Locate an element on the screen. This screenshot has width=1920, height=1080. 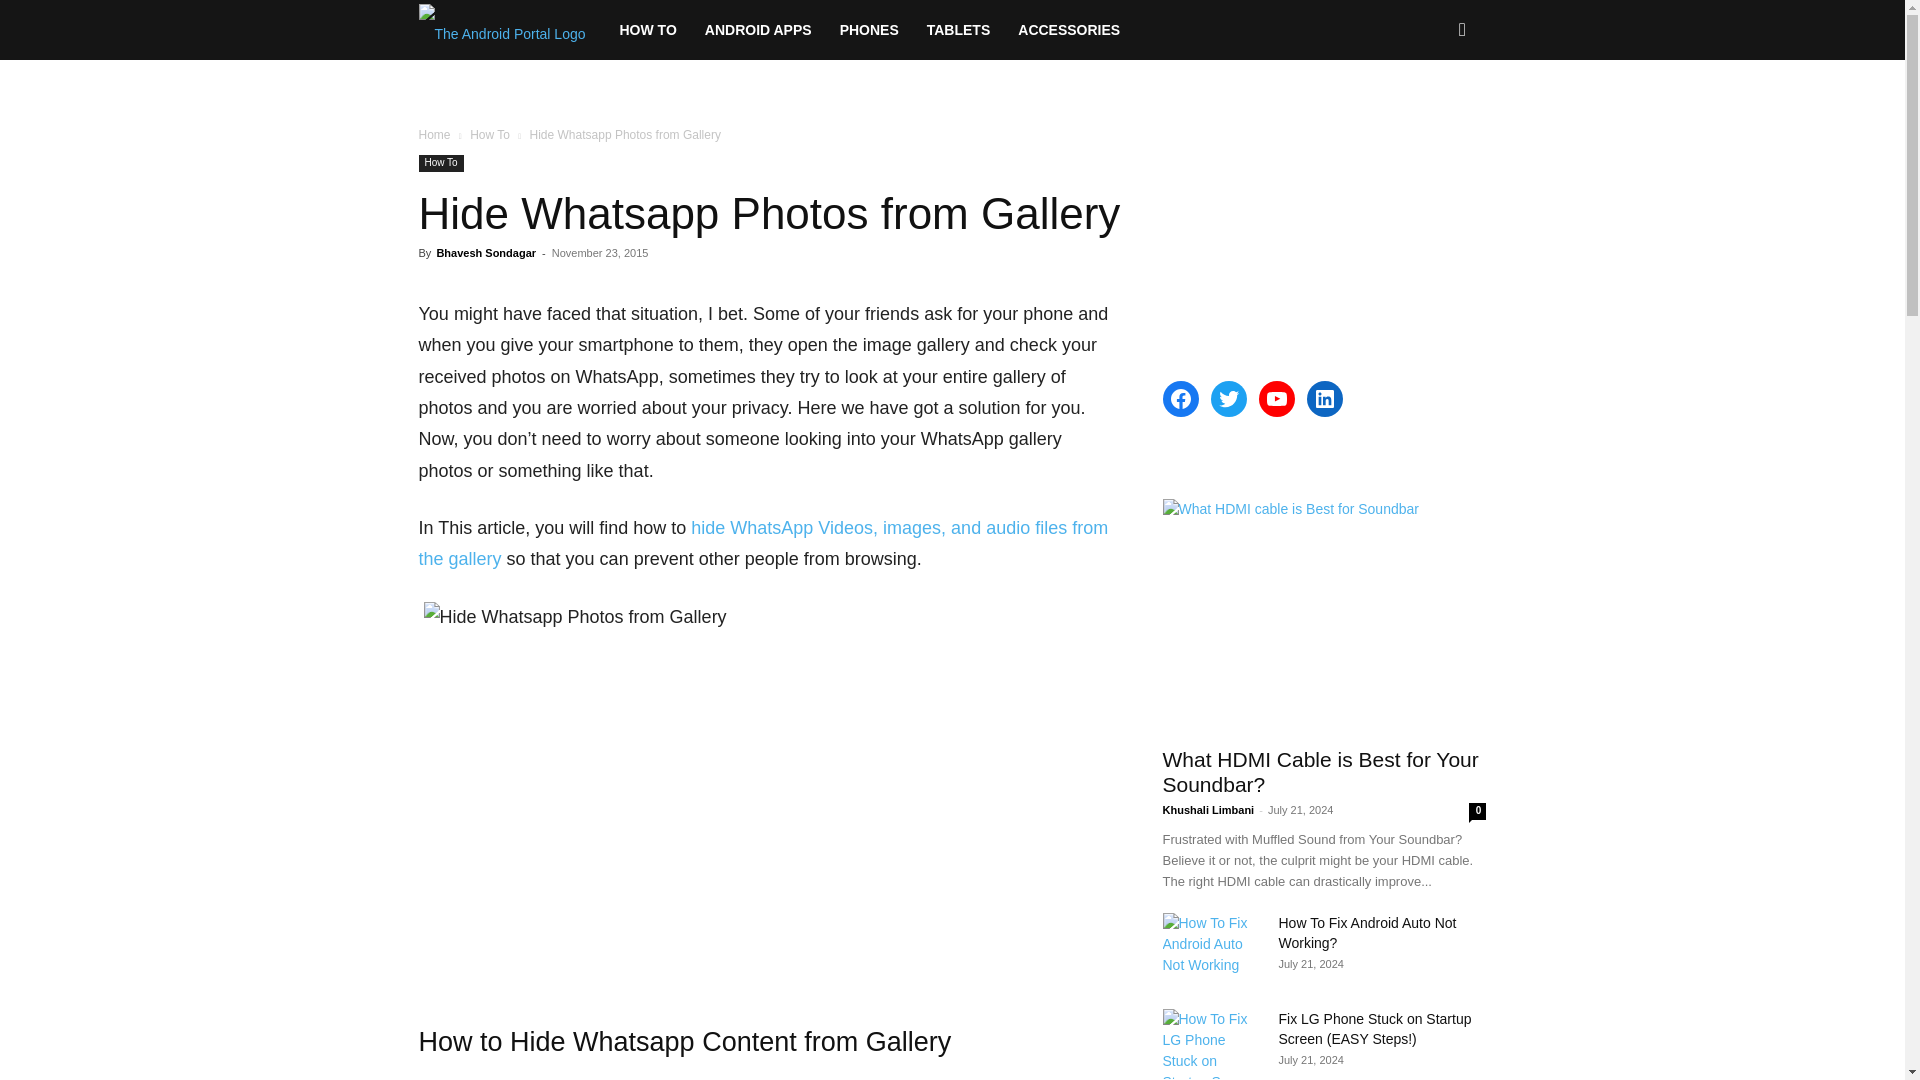
PHONES is located at coordinates (869, 30).